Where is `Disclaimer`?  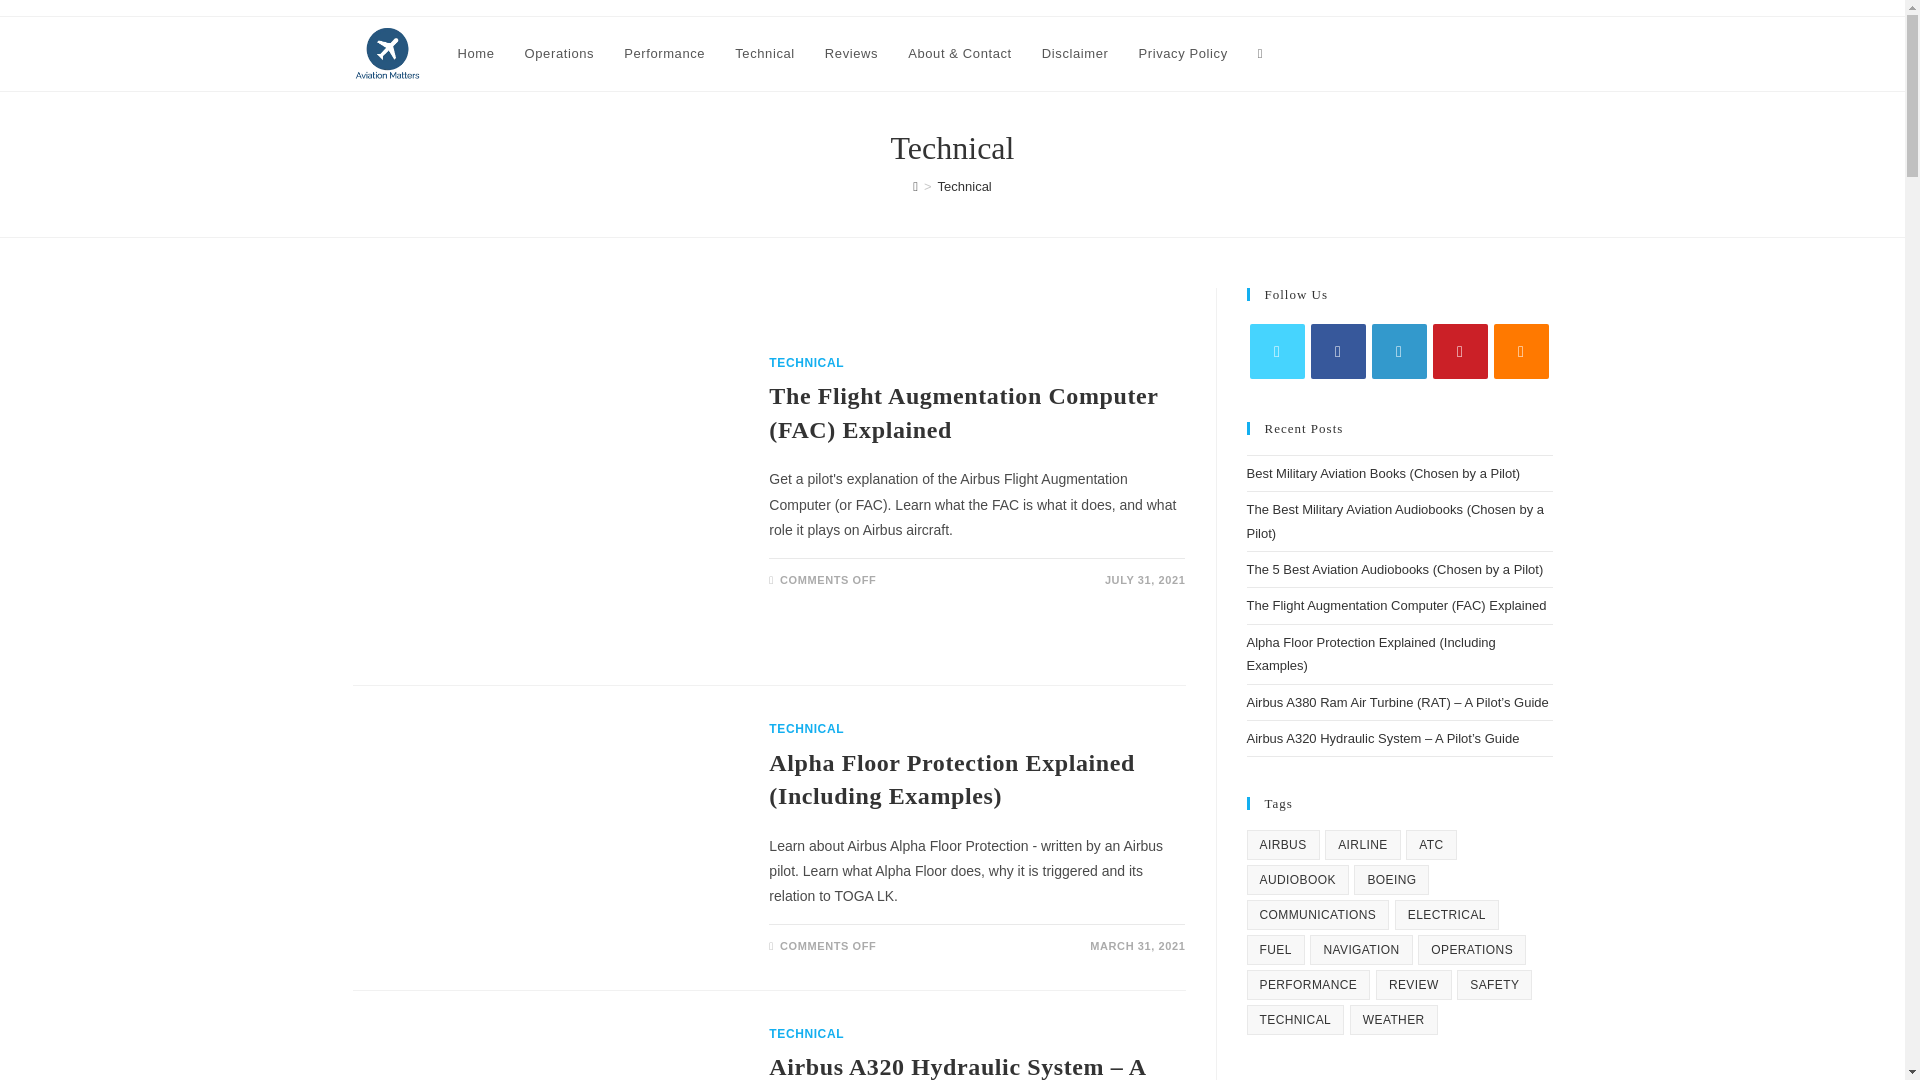
Disclaimer is located at coordinates (1075, 54).